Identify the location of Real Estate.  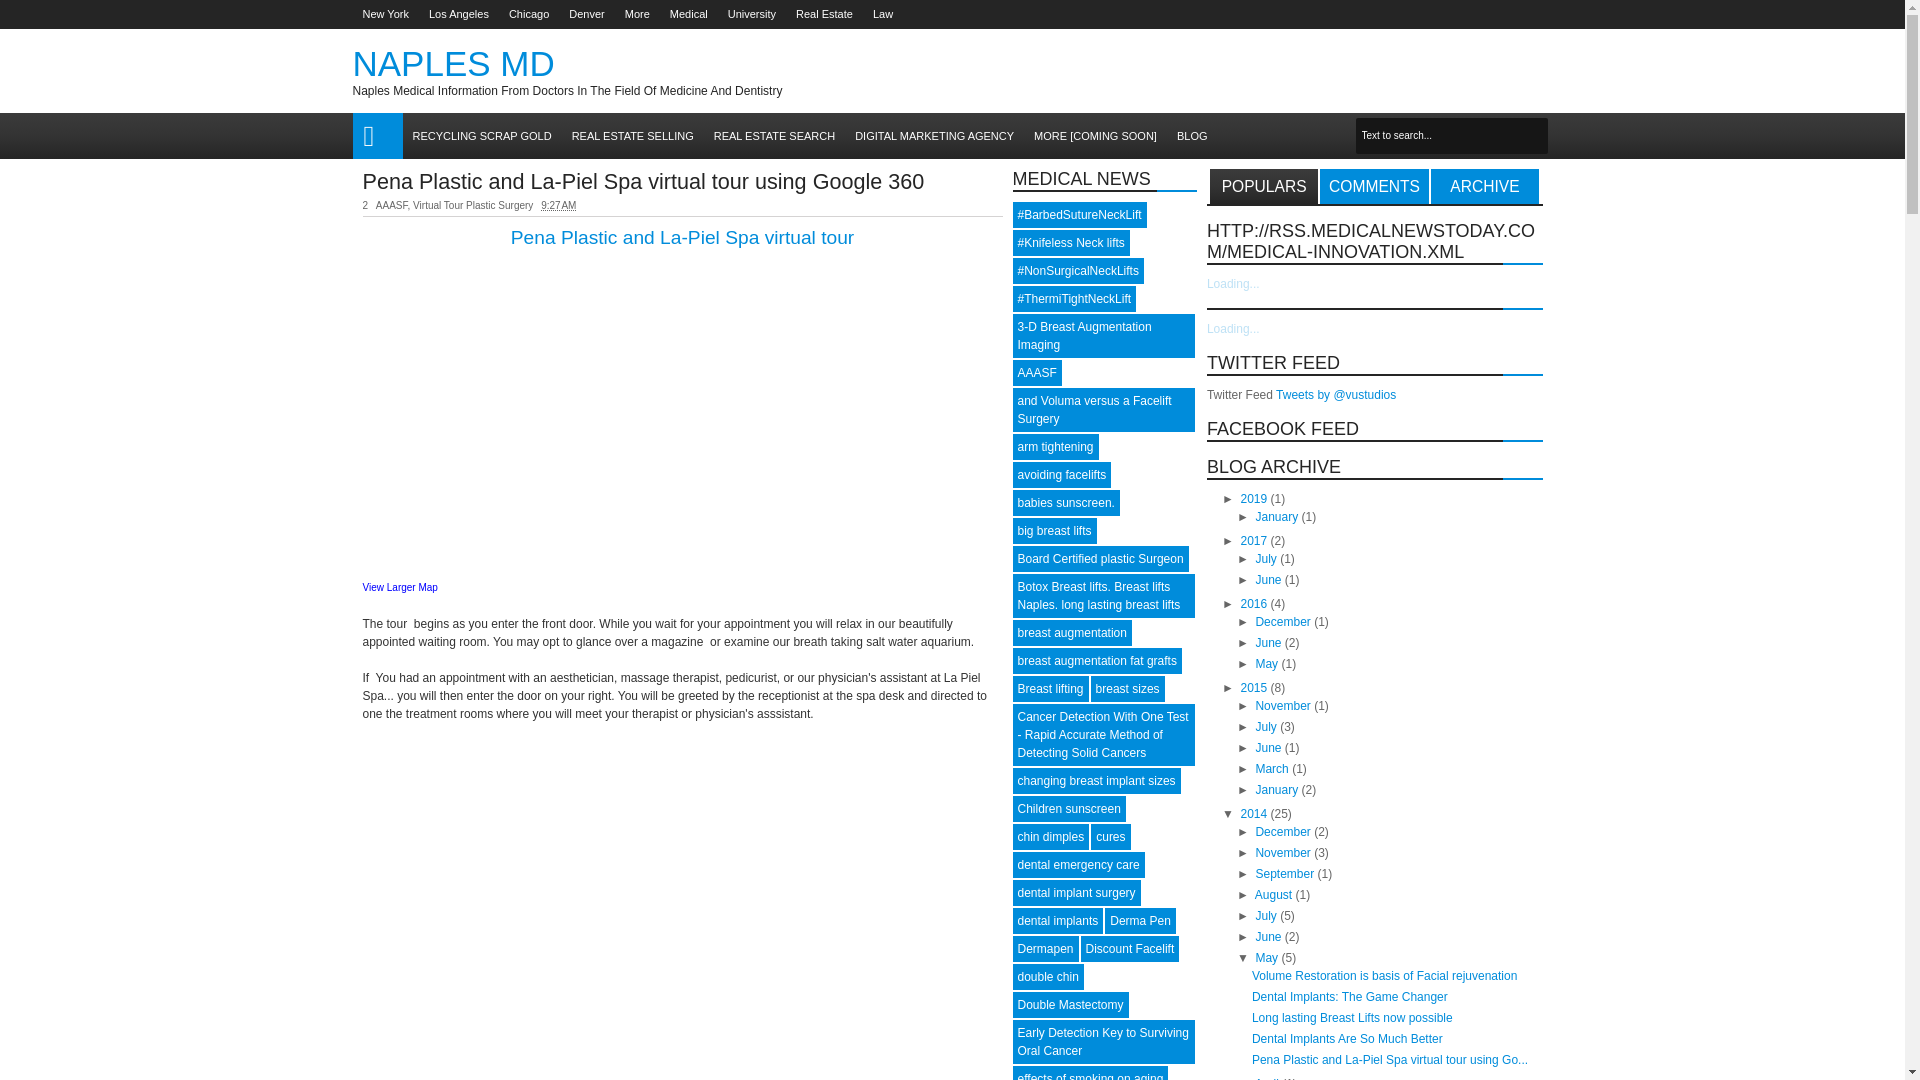
(824, 14).